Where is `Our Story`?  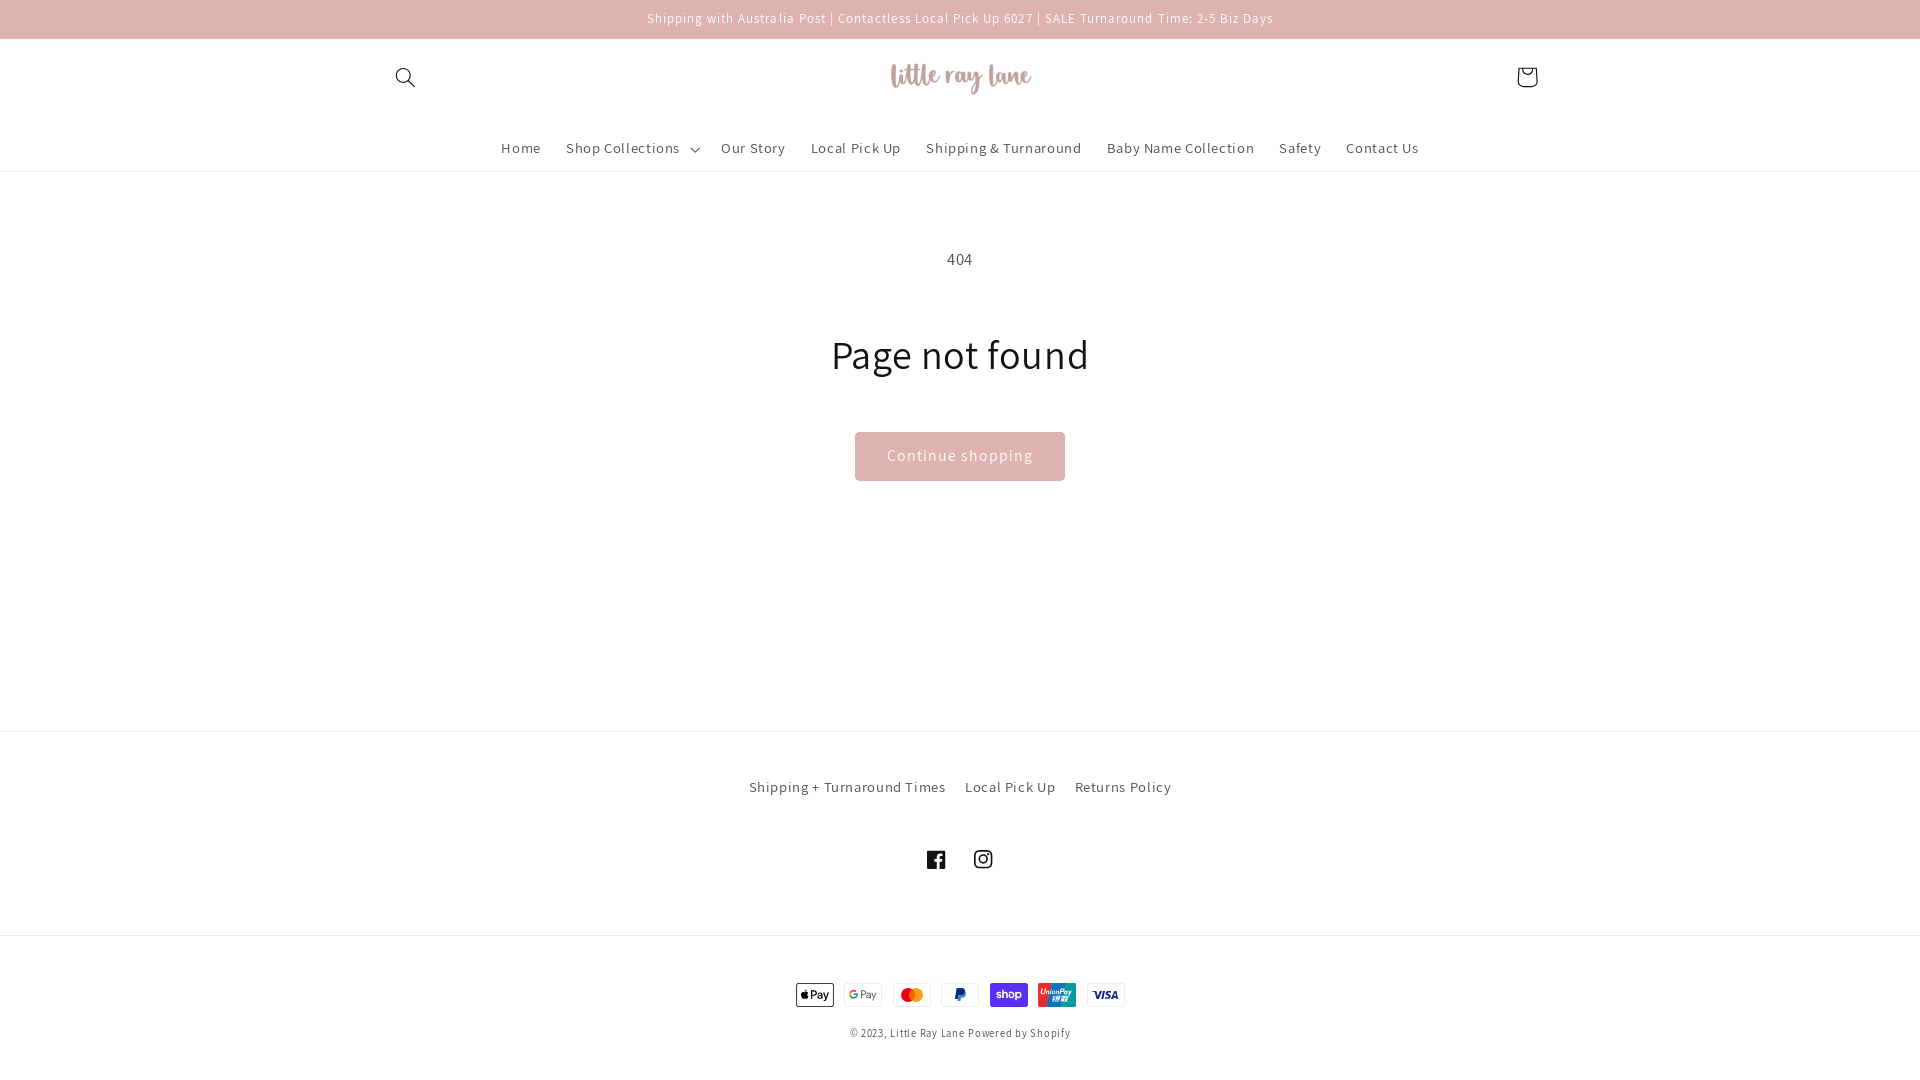
Our Story is located at coordinates (753, 149).